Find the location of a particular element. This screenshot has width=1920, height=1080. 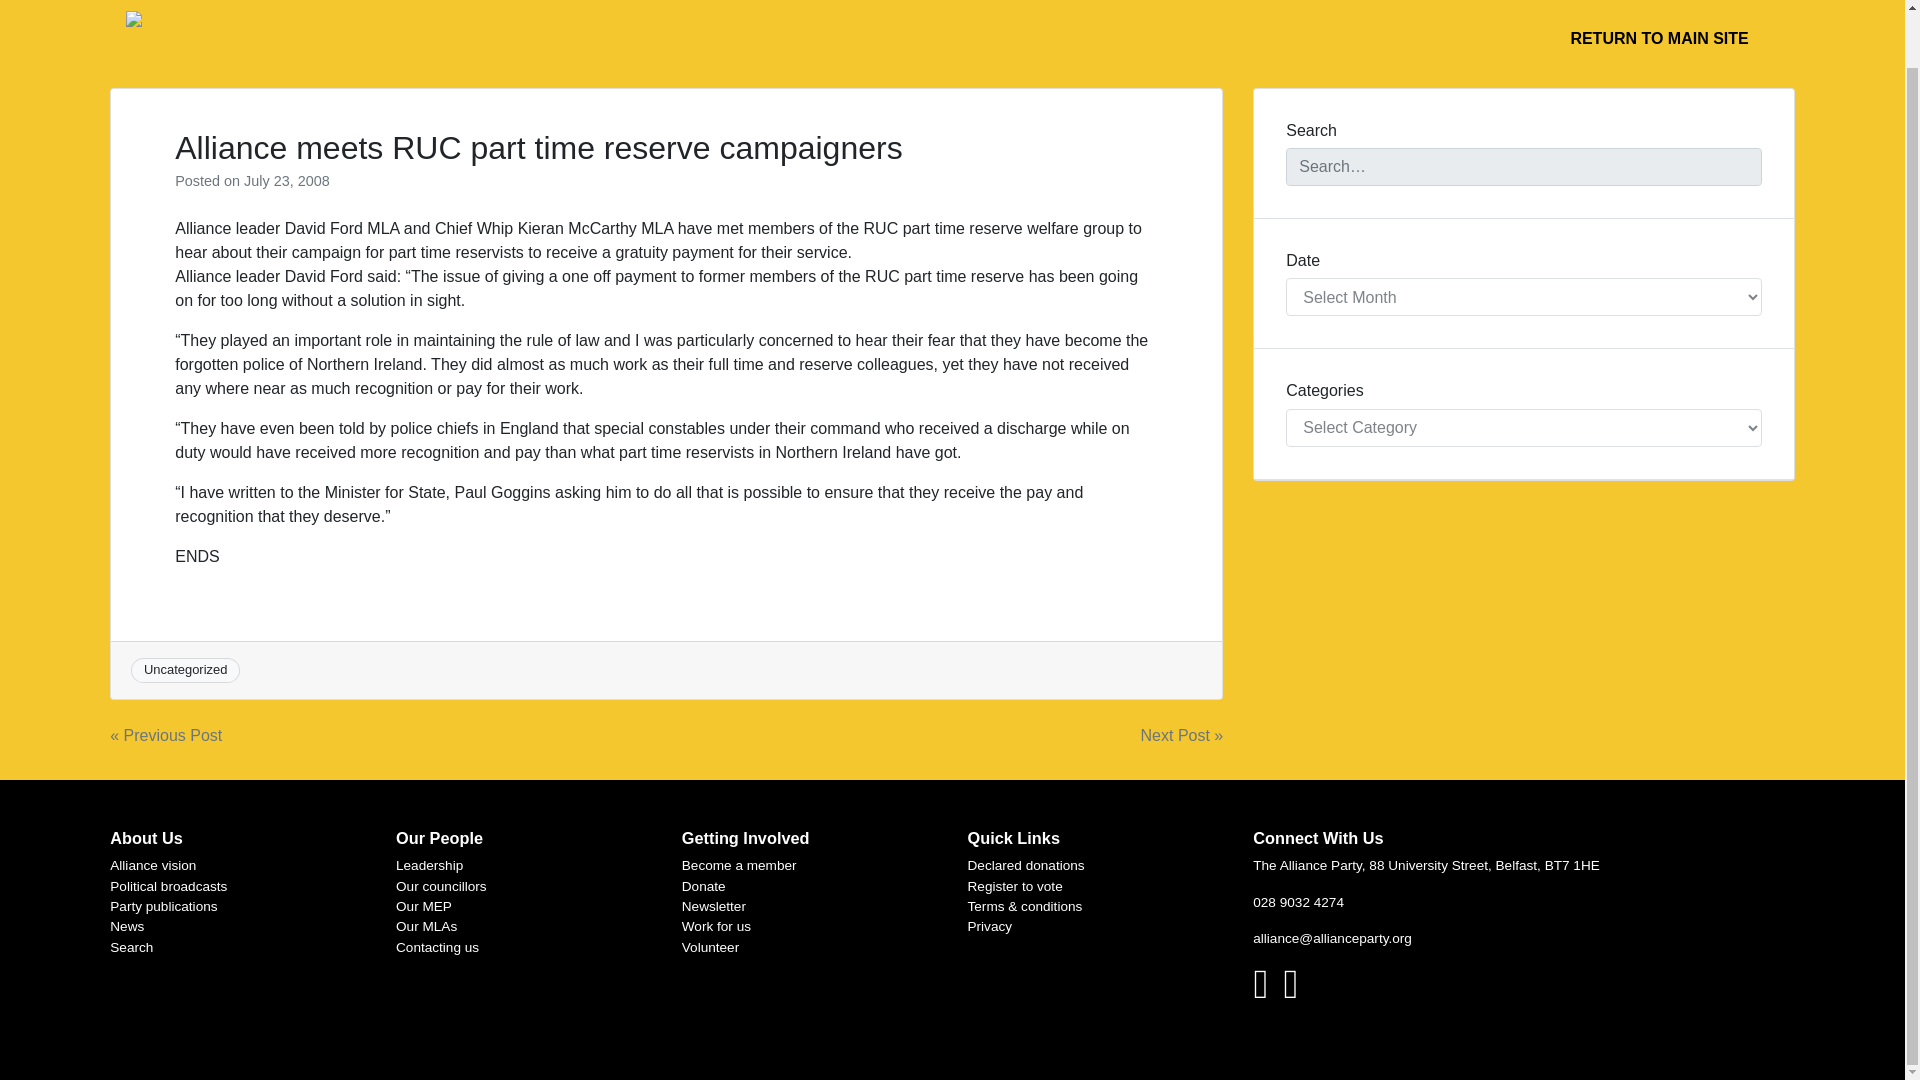

Register to vote is located at coordinates (1015, 886).